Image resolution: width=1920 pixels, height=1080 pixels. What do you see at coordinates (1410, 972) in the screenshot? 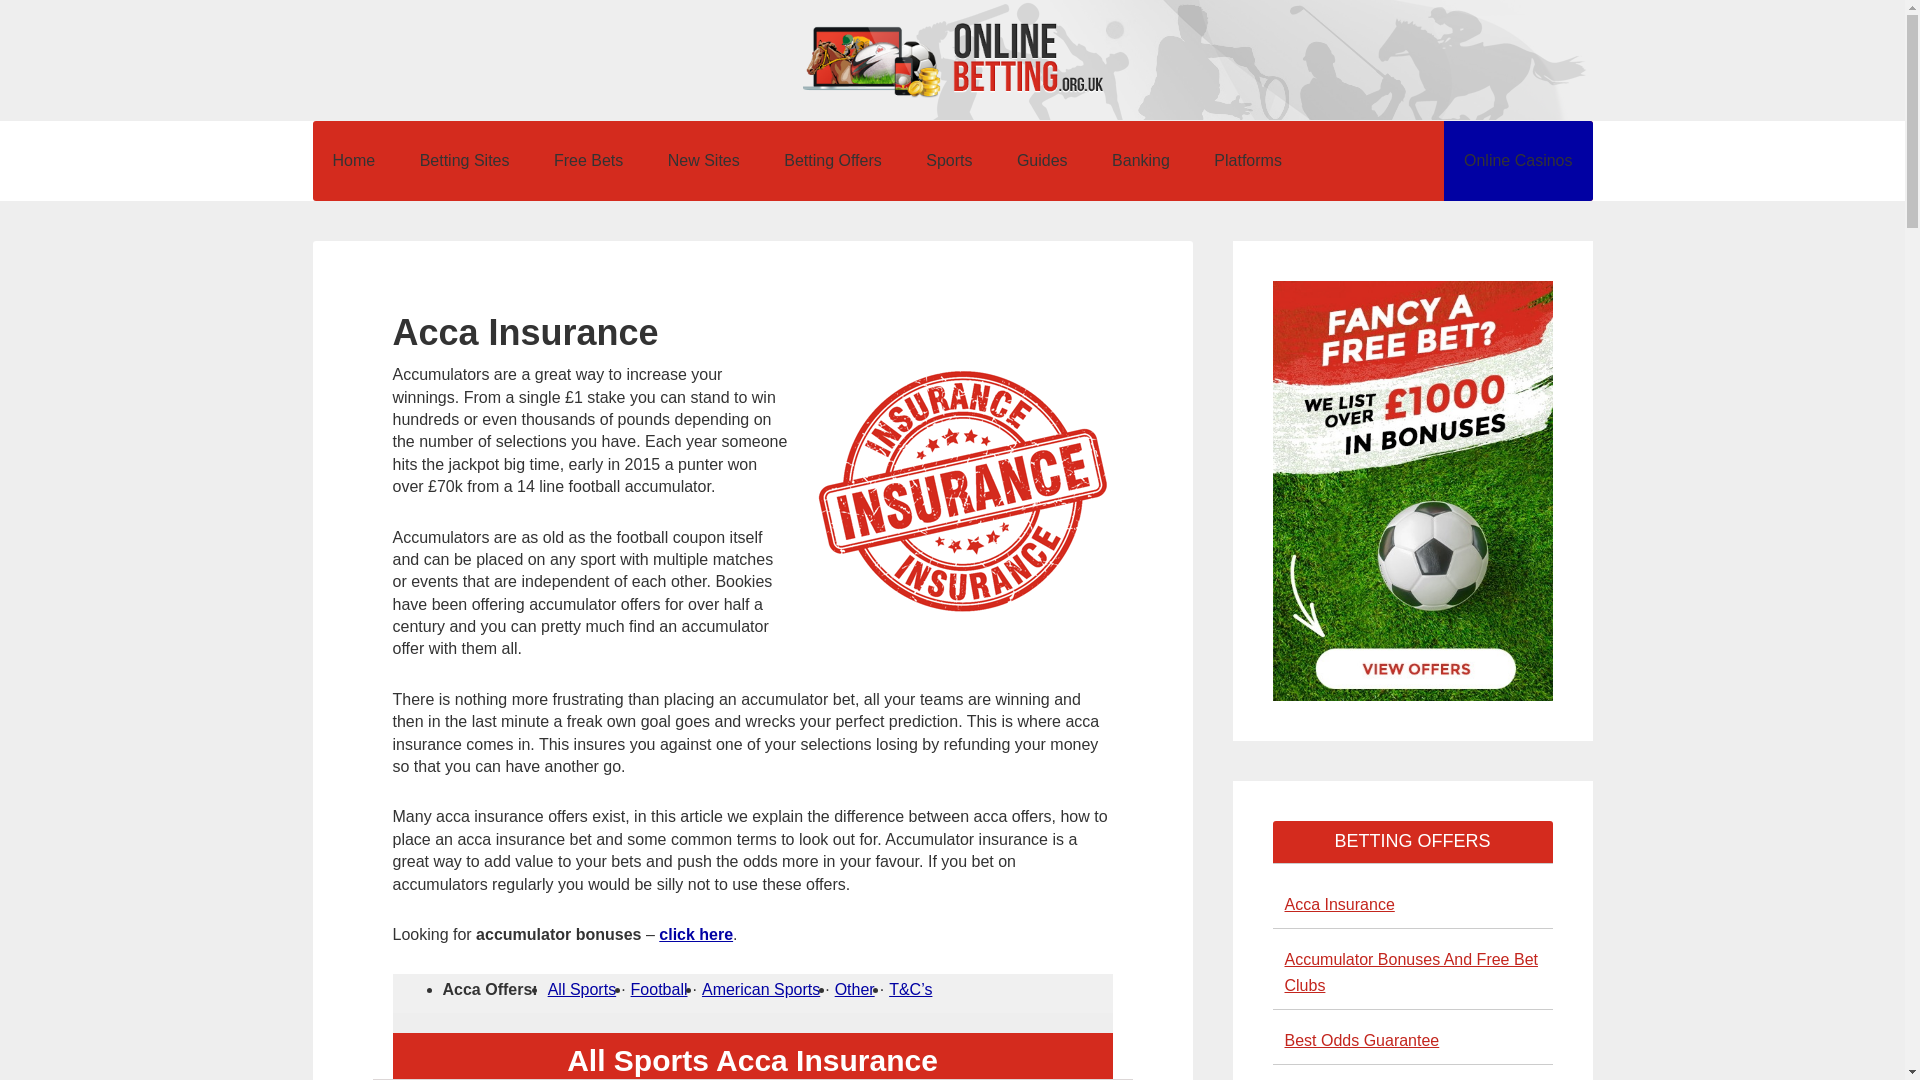
I see `Accumulator Bonuses And Free Bet Clubs` at bounding box center [1410, 972].